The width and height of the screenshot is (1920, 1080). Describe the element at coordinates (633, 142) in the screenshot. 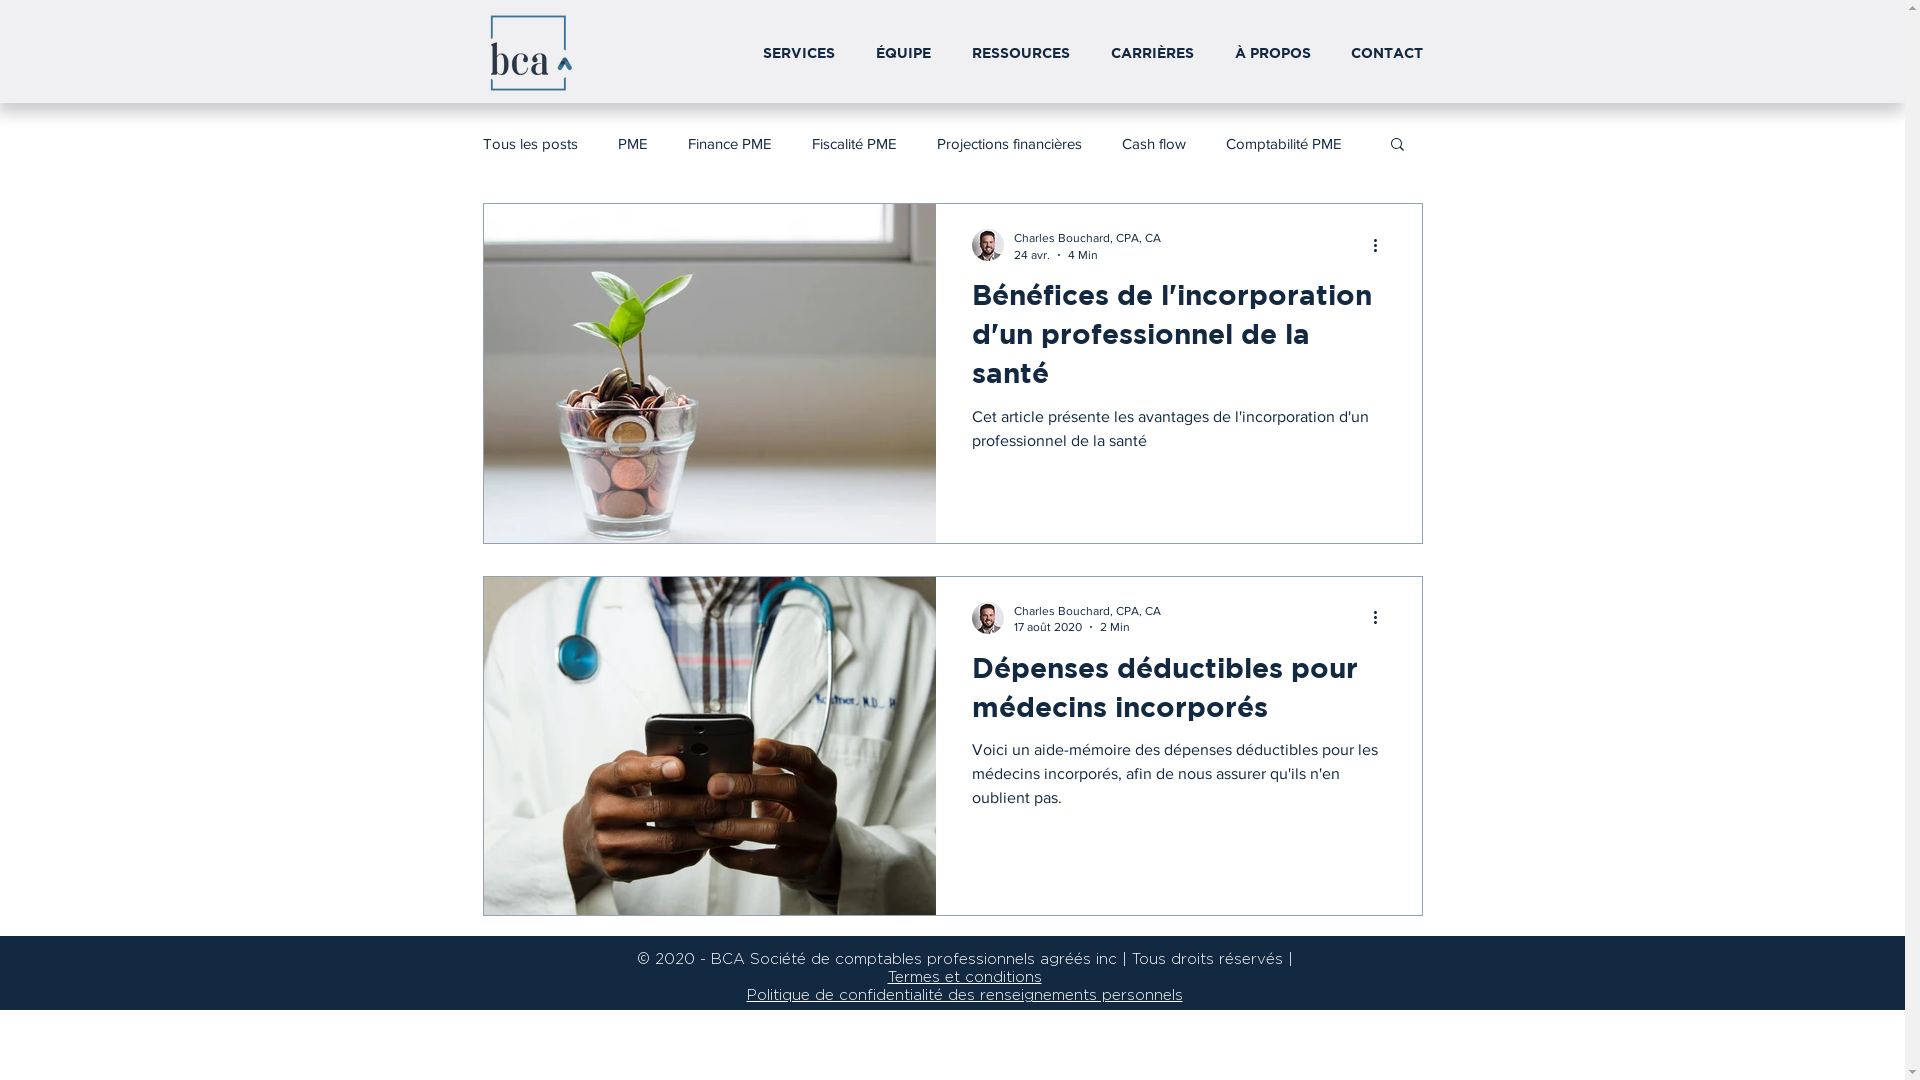

I see `PME` at that location.